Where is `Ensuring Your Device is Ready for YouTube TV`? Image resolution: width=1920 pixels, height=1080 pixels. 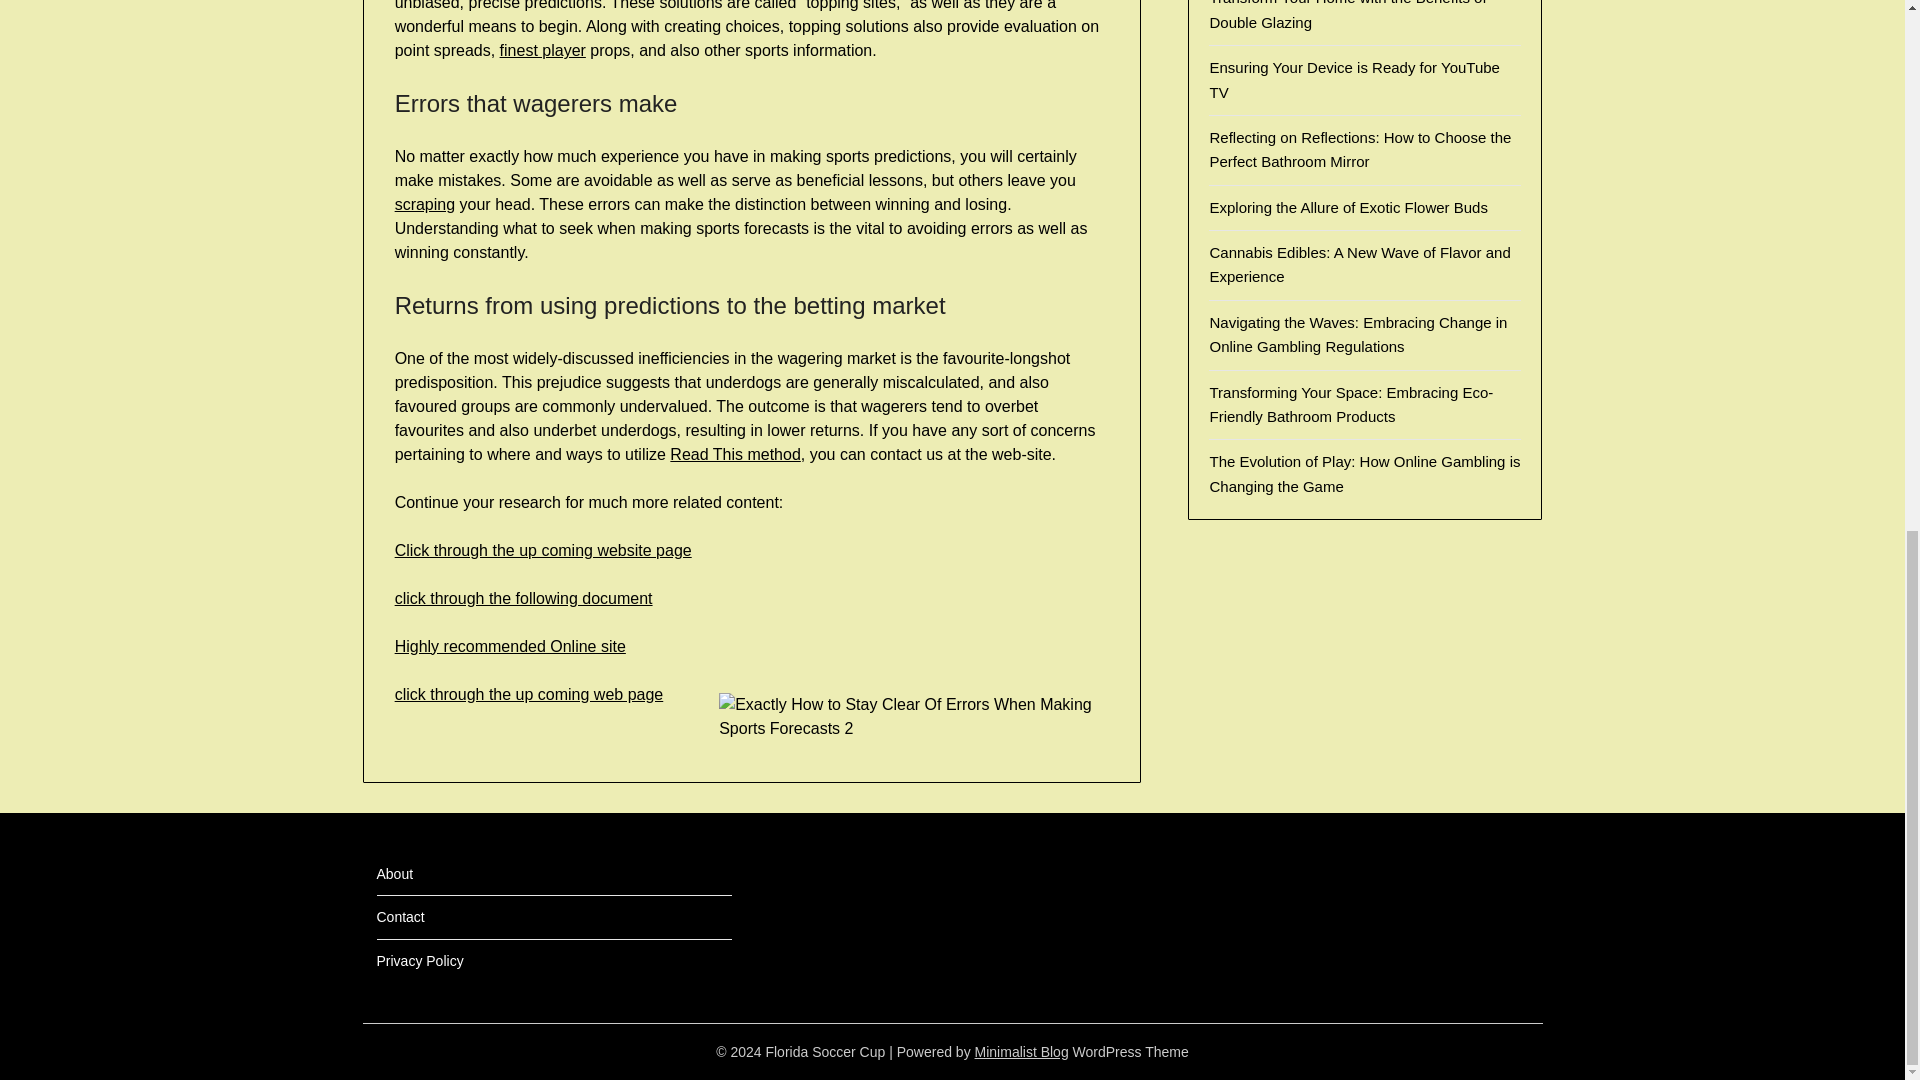
Ensuring Your Device is Ready for YouTube TV is located at coordinates (1354, 80).